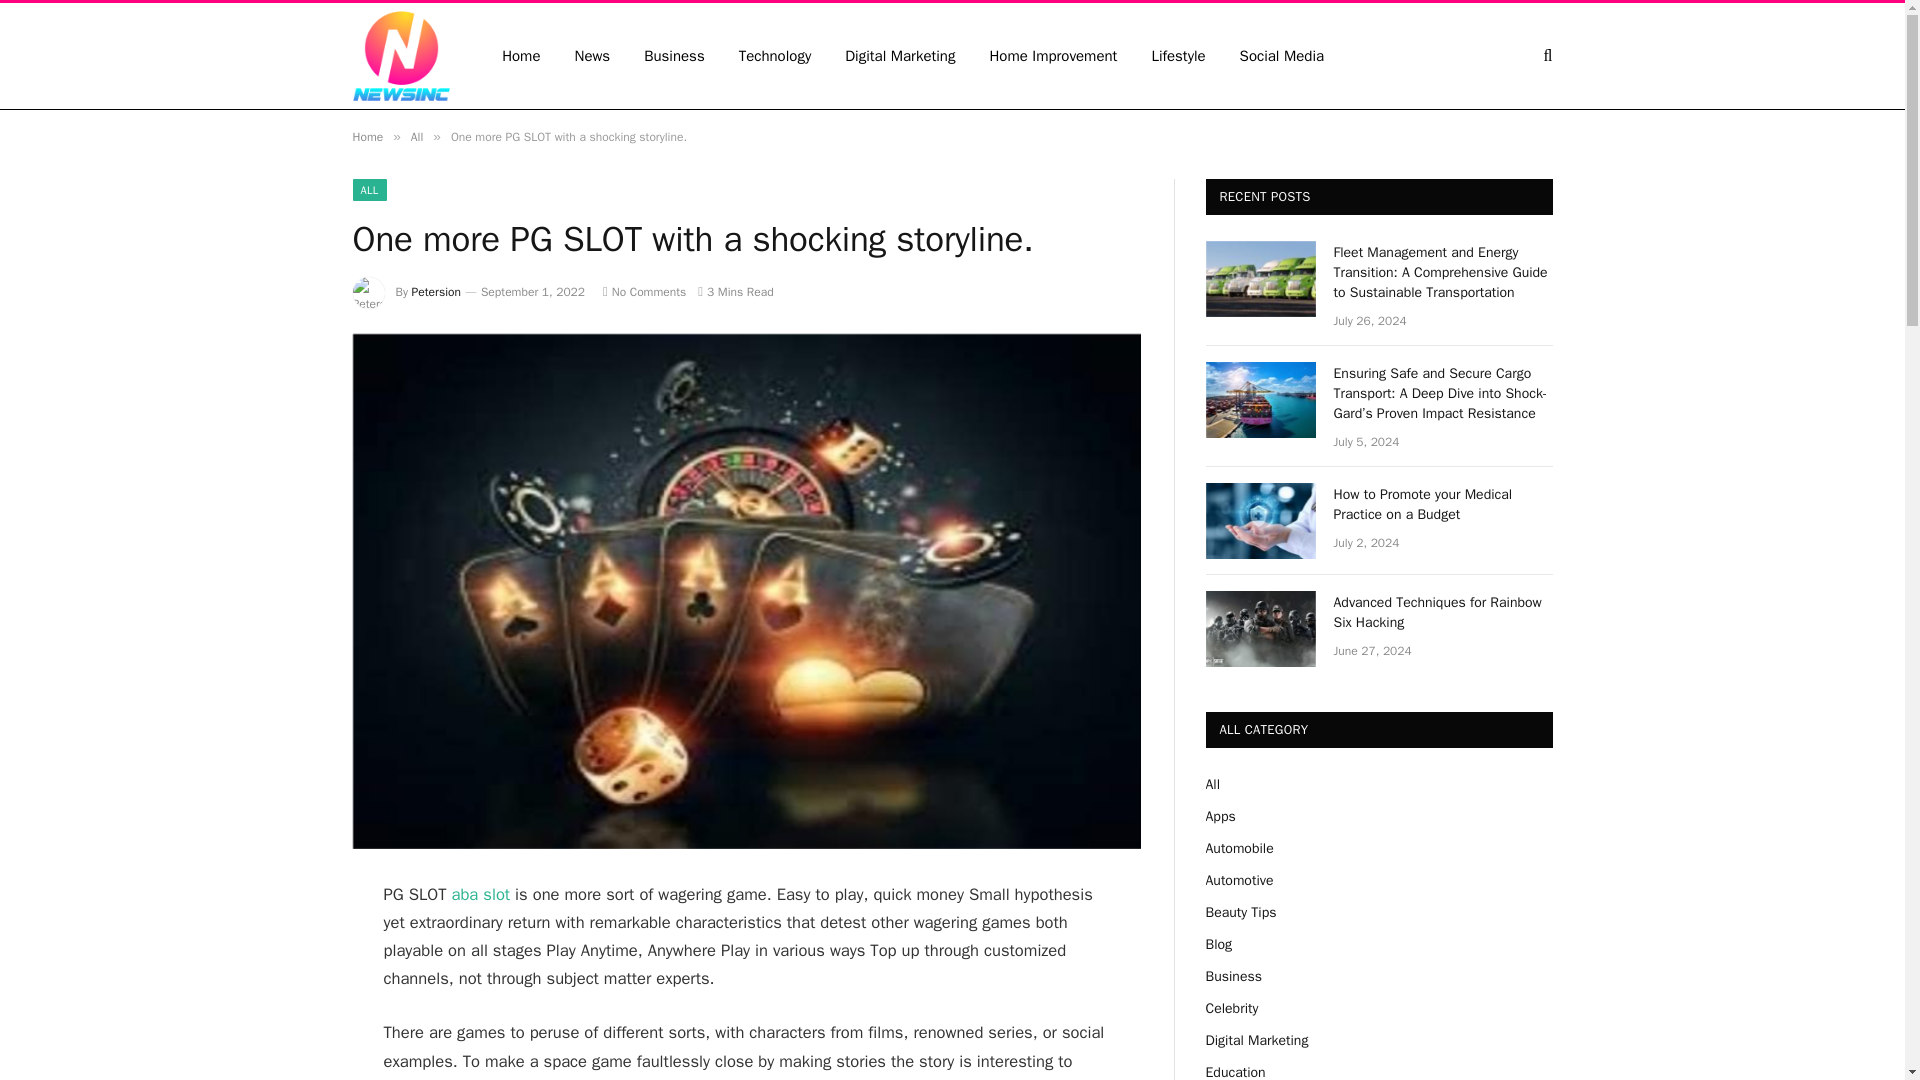 The width and height of the screenshot is (1920, 1080). Describe the element at coordinates (366, 136) in the screenshot. I see `Home` at that location.